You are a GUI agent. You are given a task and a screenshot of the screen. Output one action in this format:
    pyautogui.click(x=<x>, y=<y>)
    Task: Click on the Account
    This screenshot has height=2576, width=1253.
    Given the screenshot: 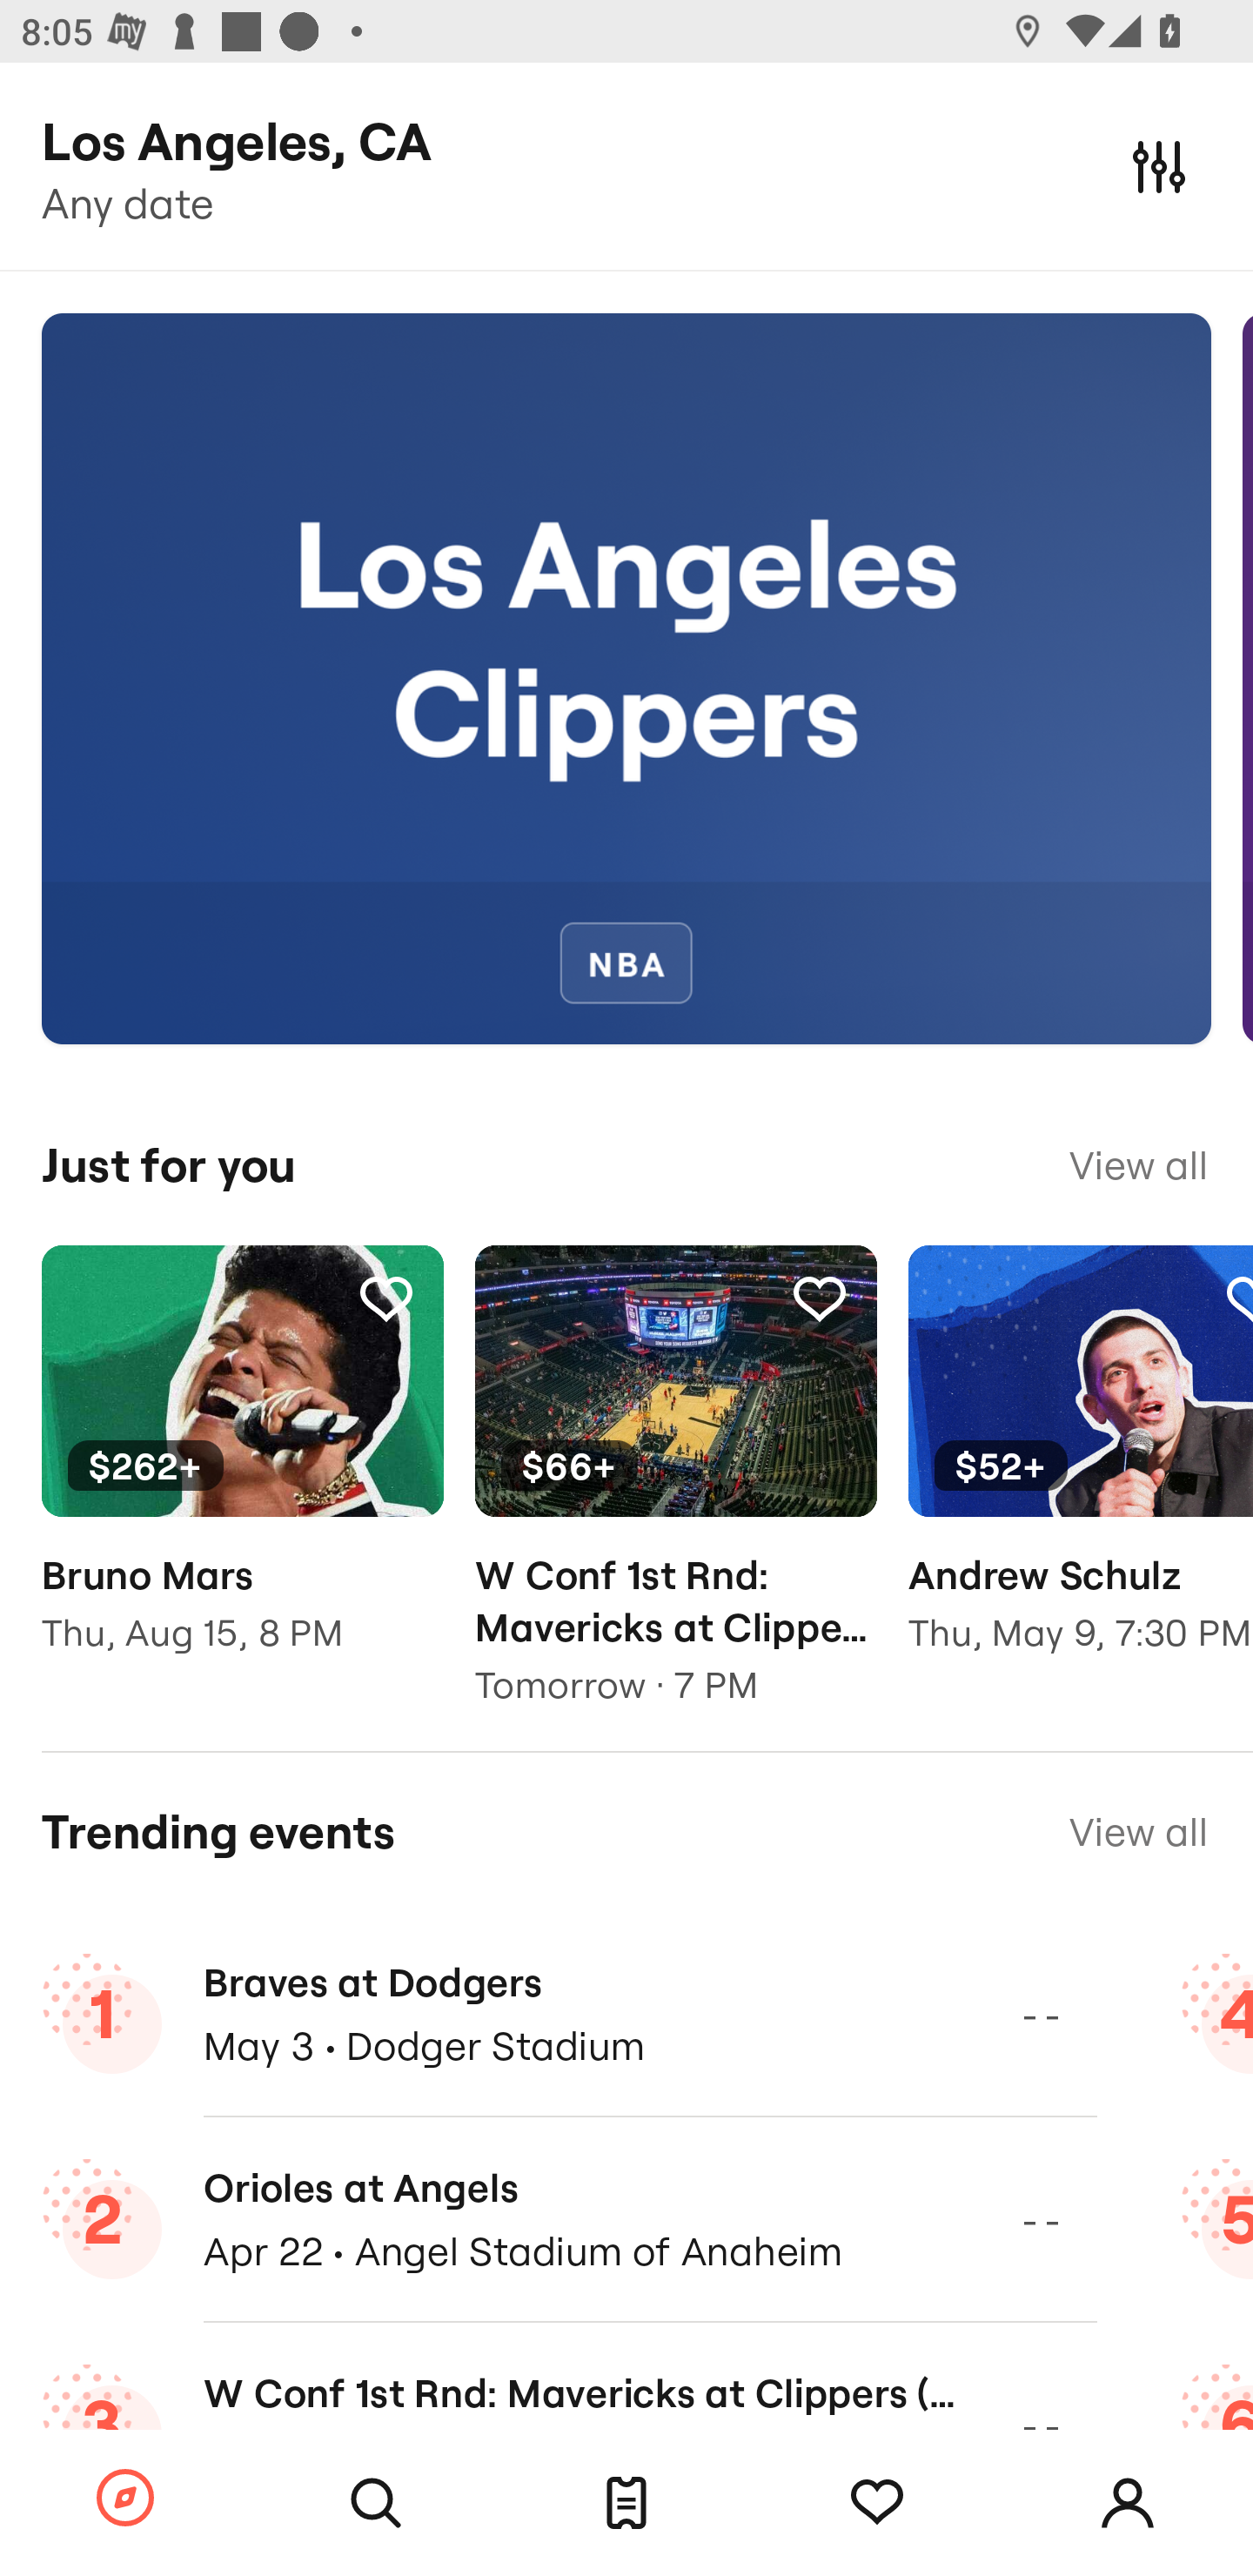 What is the action you would take?
    pyautogui.click(x=1128, y=2503)
    